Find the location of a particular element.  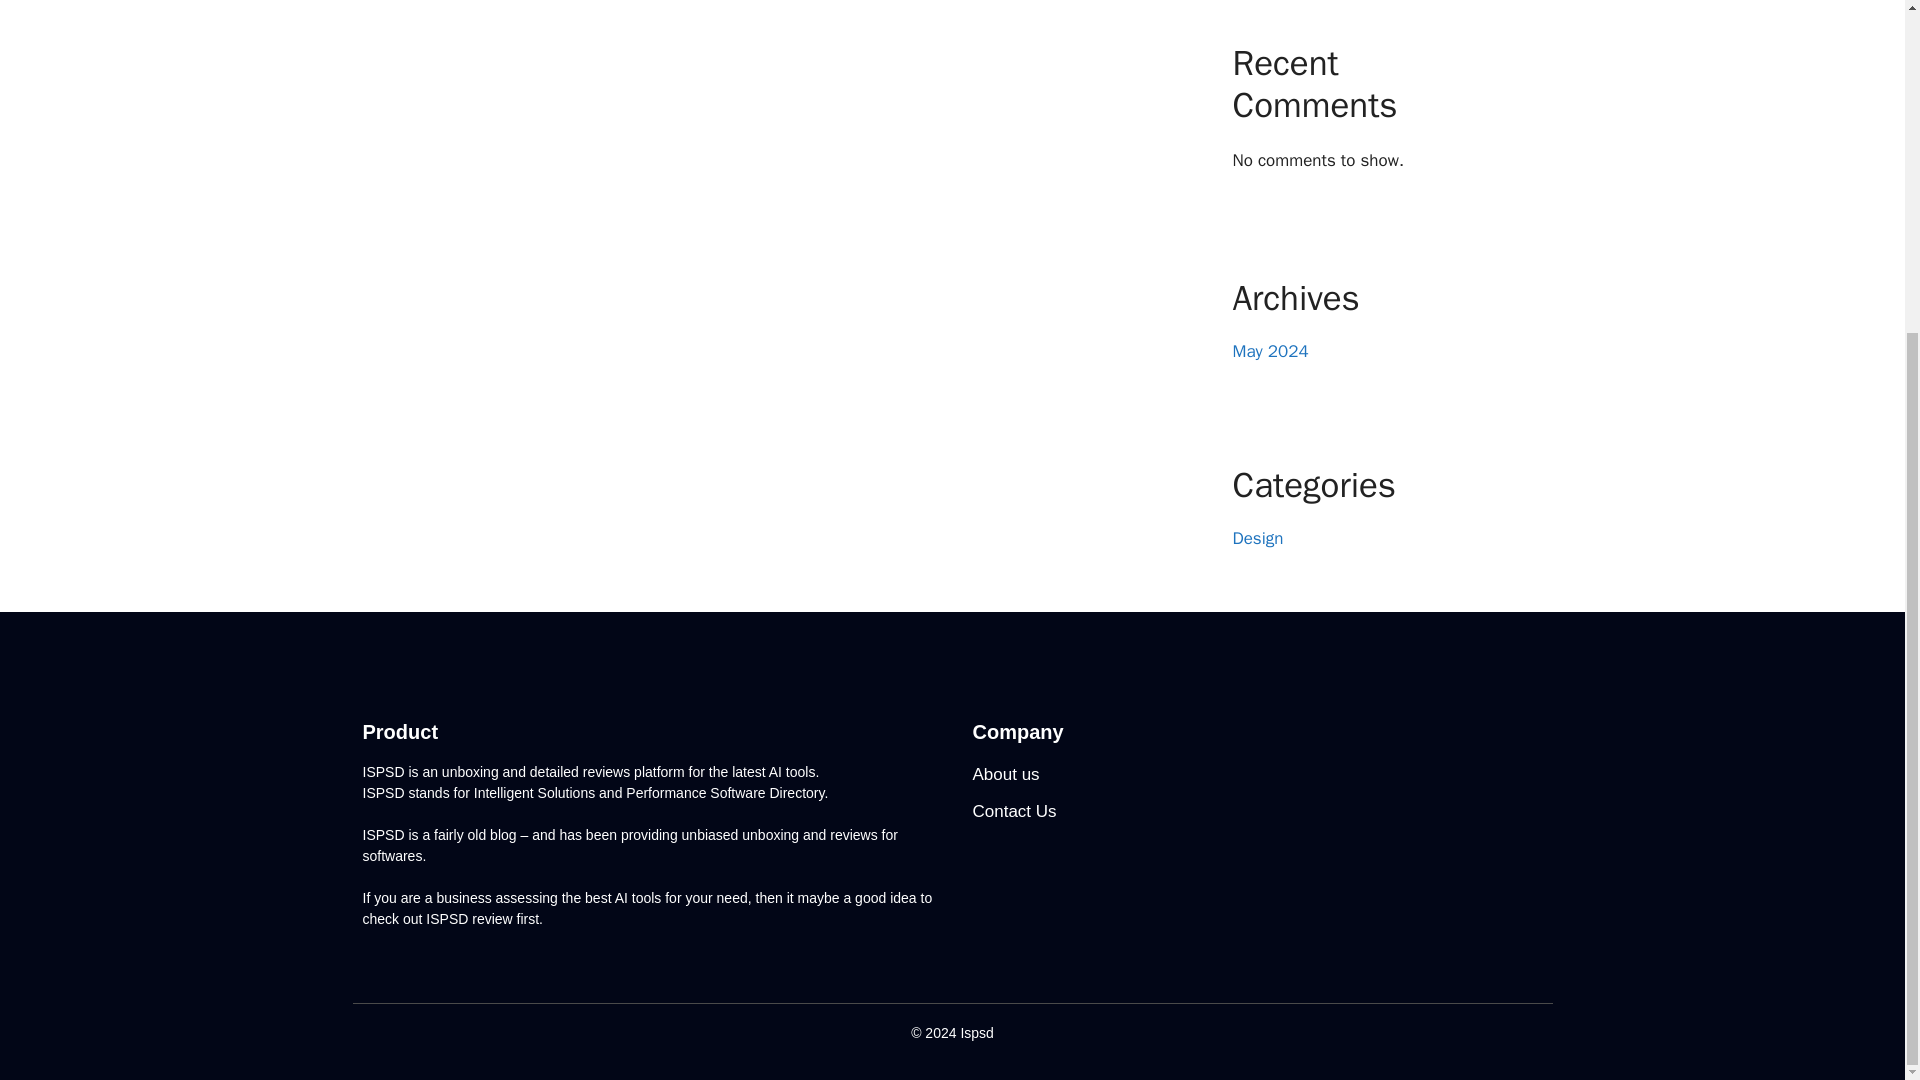

May 2024 is located at coordinates (1270, 351).